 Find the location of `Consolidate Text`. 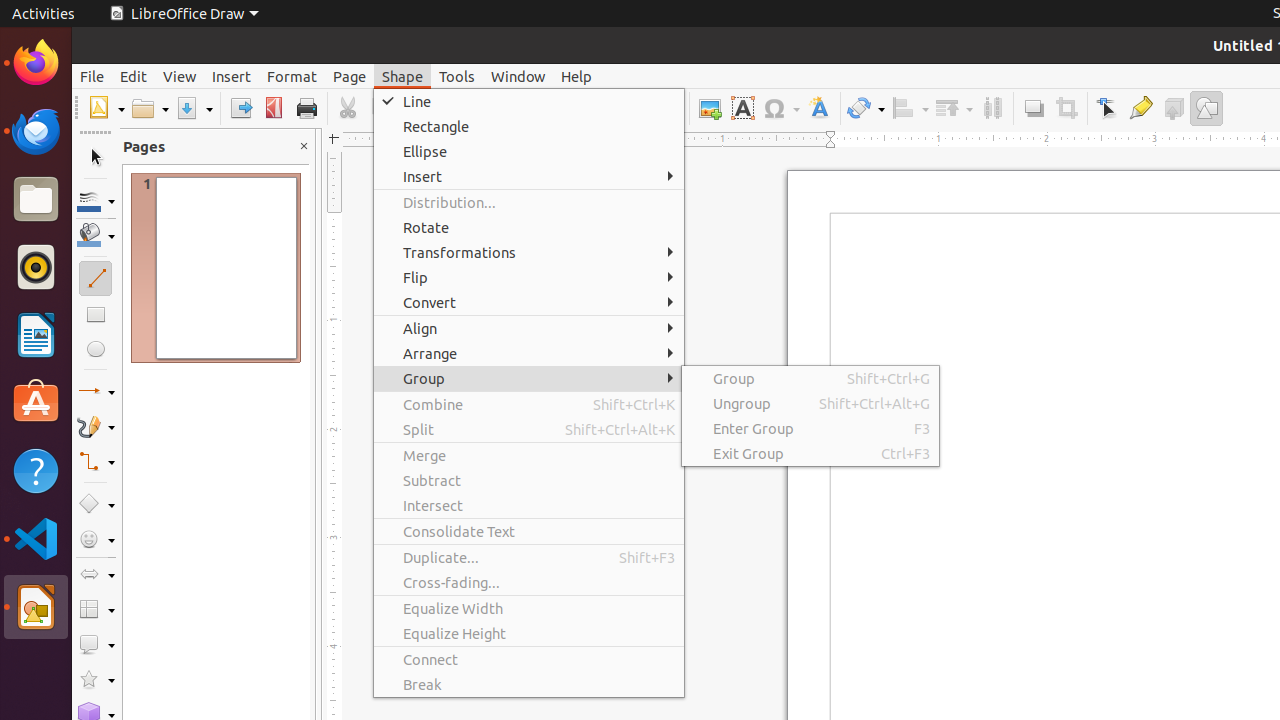

Consolidate Text is located at coordinates (529, 532).